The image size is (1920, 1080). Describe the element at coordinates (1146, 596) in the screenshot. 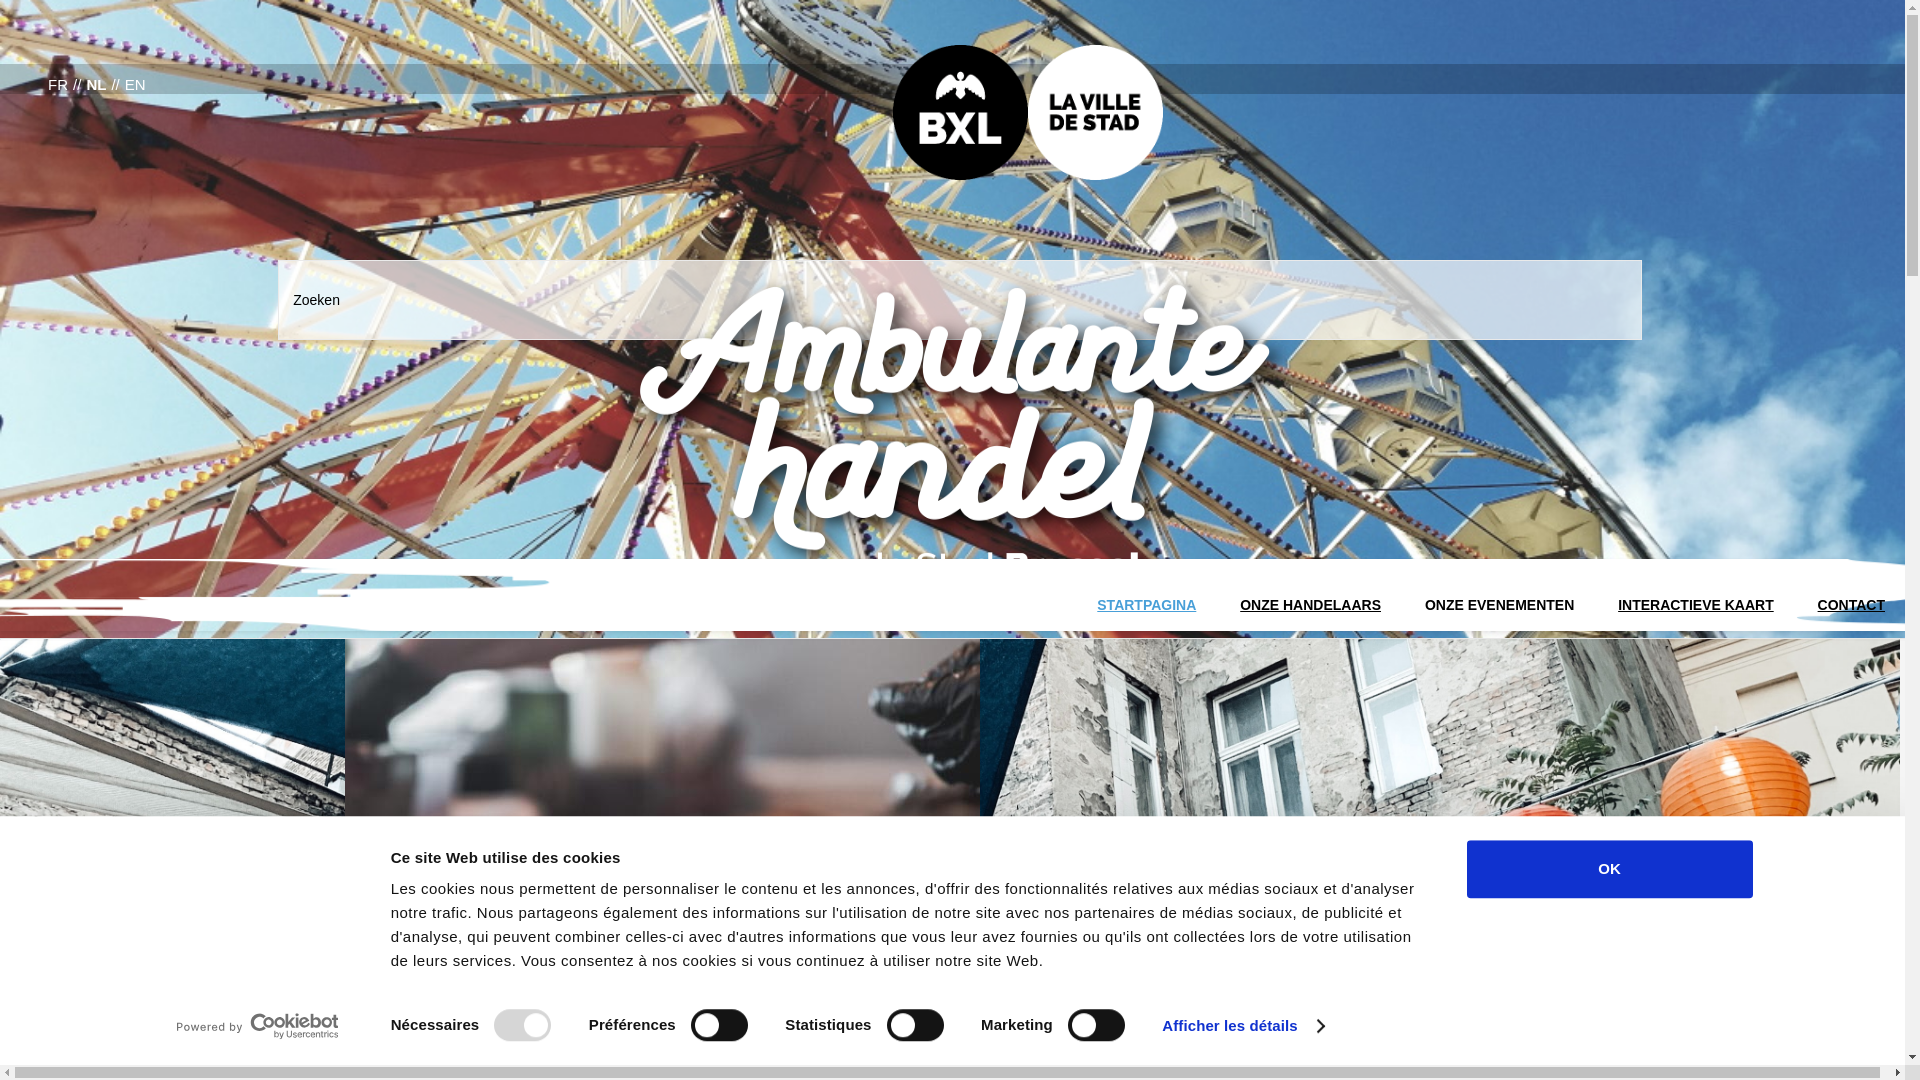

I see `STARTPAGINA` at that location.